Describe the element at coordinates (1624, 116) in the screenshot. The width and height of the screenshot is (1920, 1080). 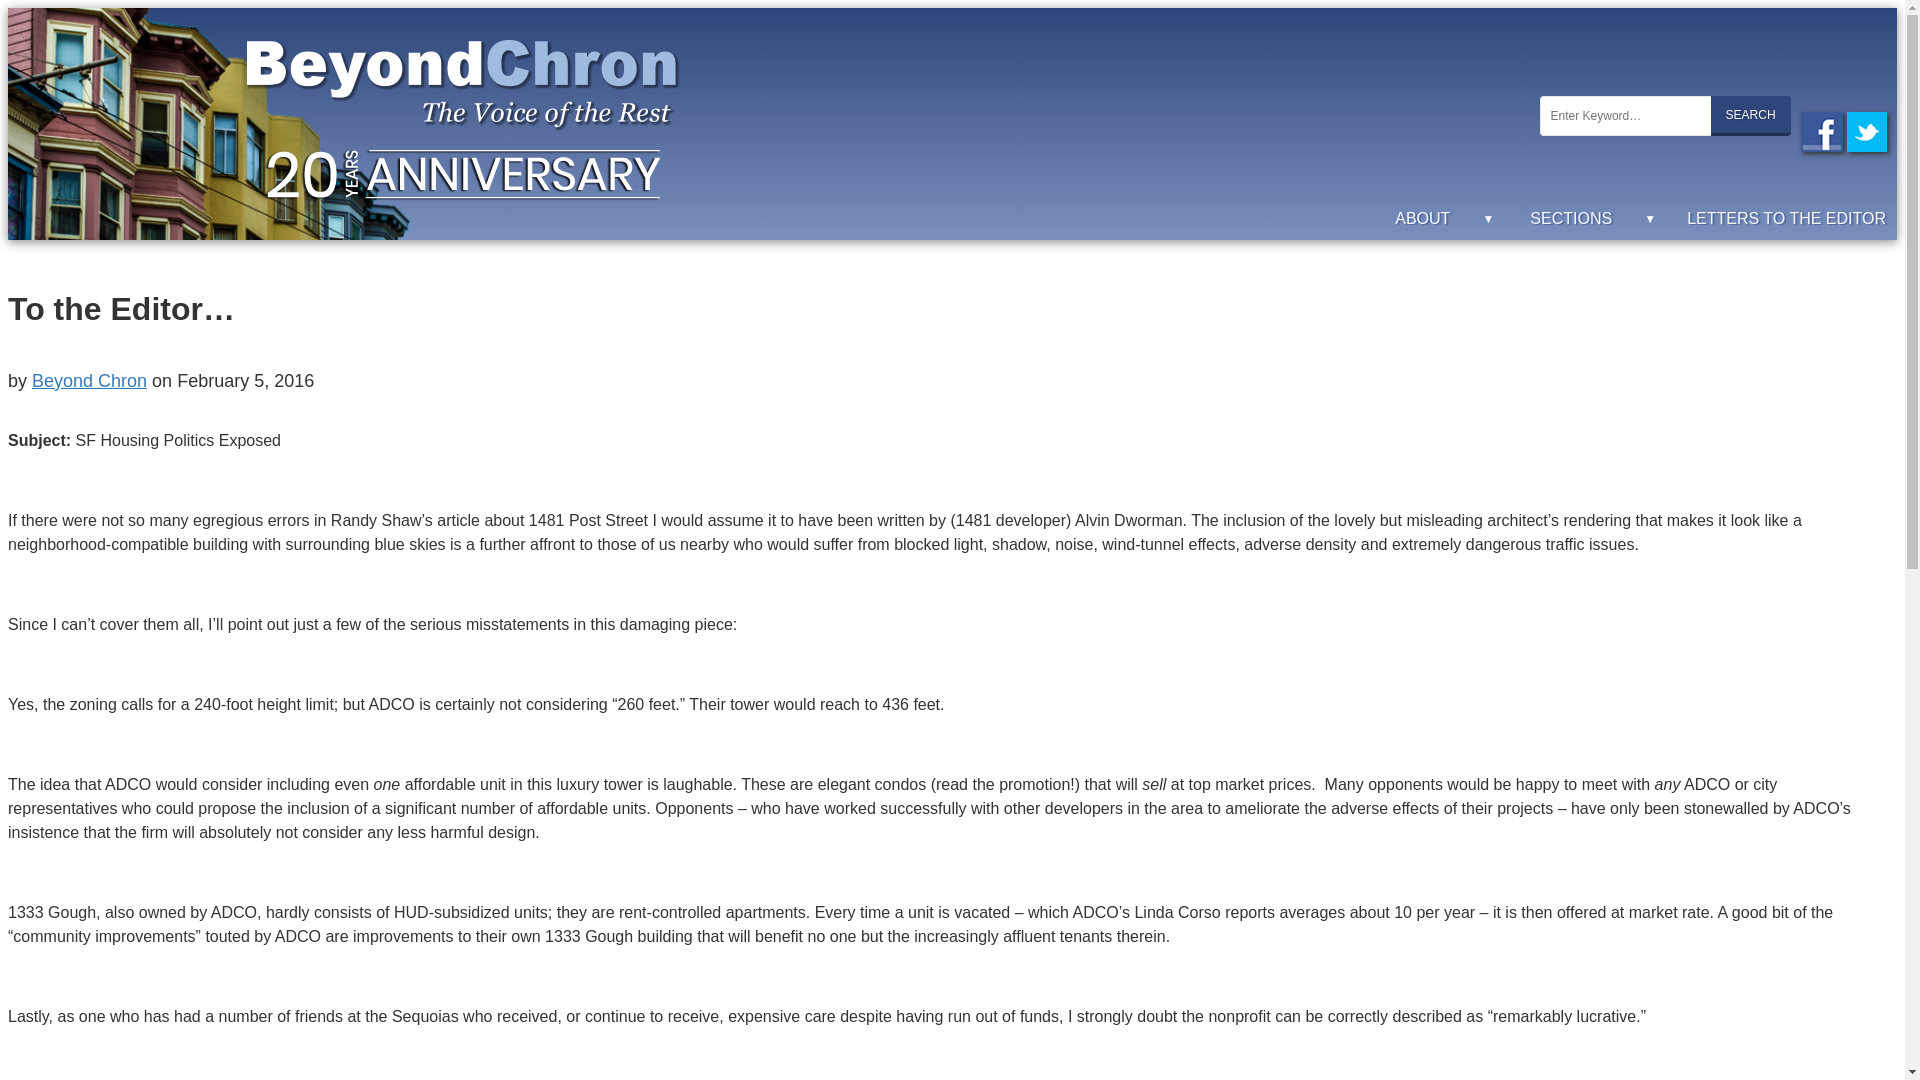
I see `Search for:` at that location.